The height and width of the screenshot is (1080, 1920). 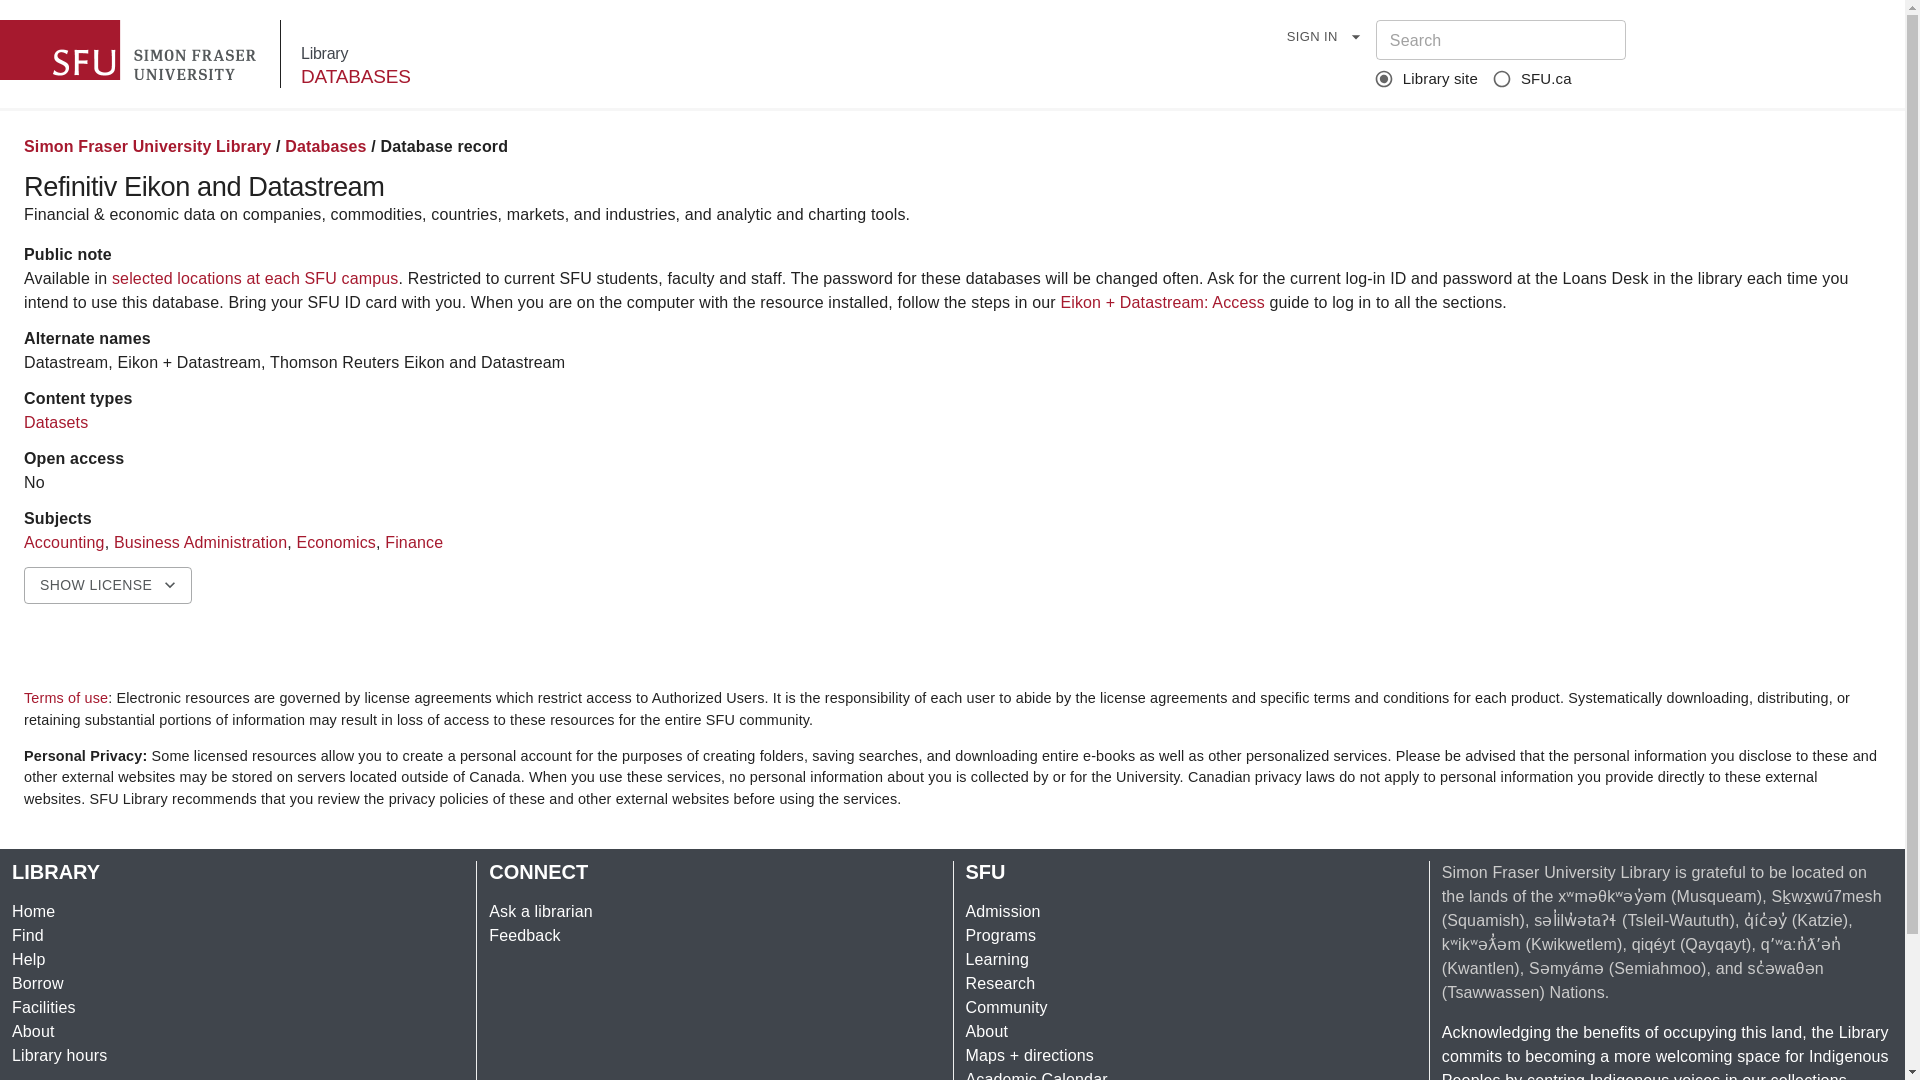 I want to click on Admission, so click(x=1002, y=911).